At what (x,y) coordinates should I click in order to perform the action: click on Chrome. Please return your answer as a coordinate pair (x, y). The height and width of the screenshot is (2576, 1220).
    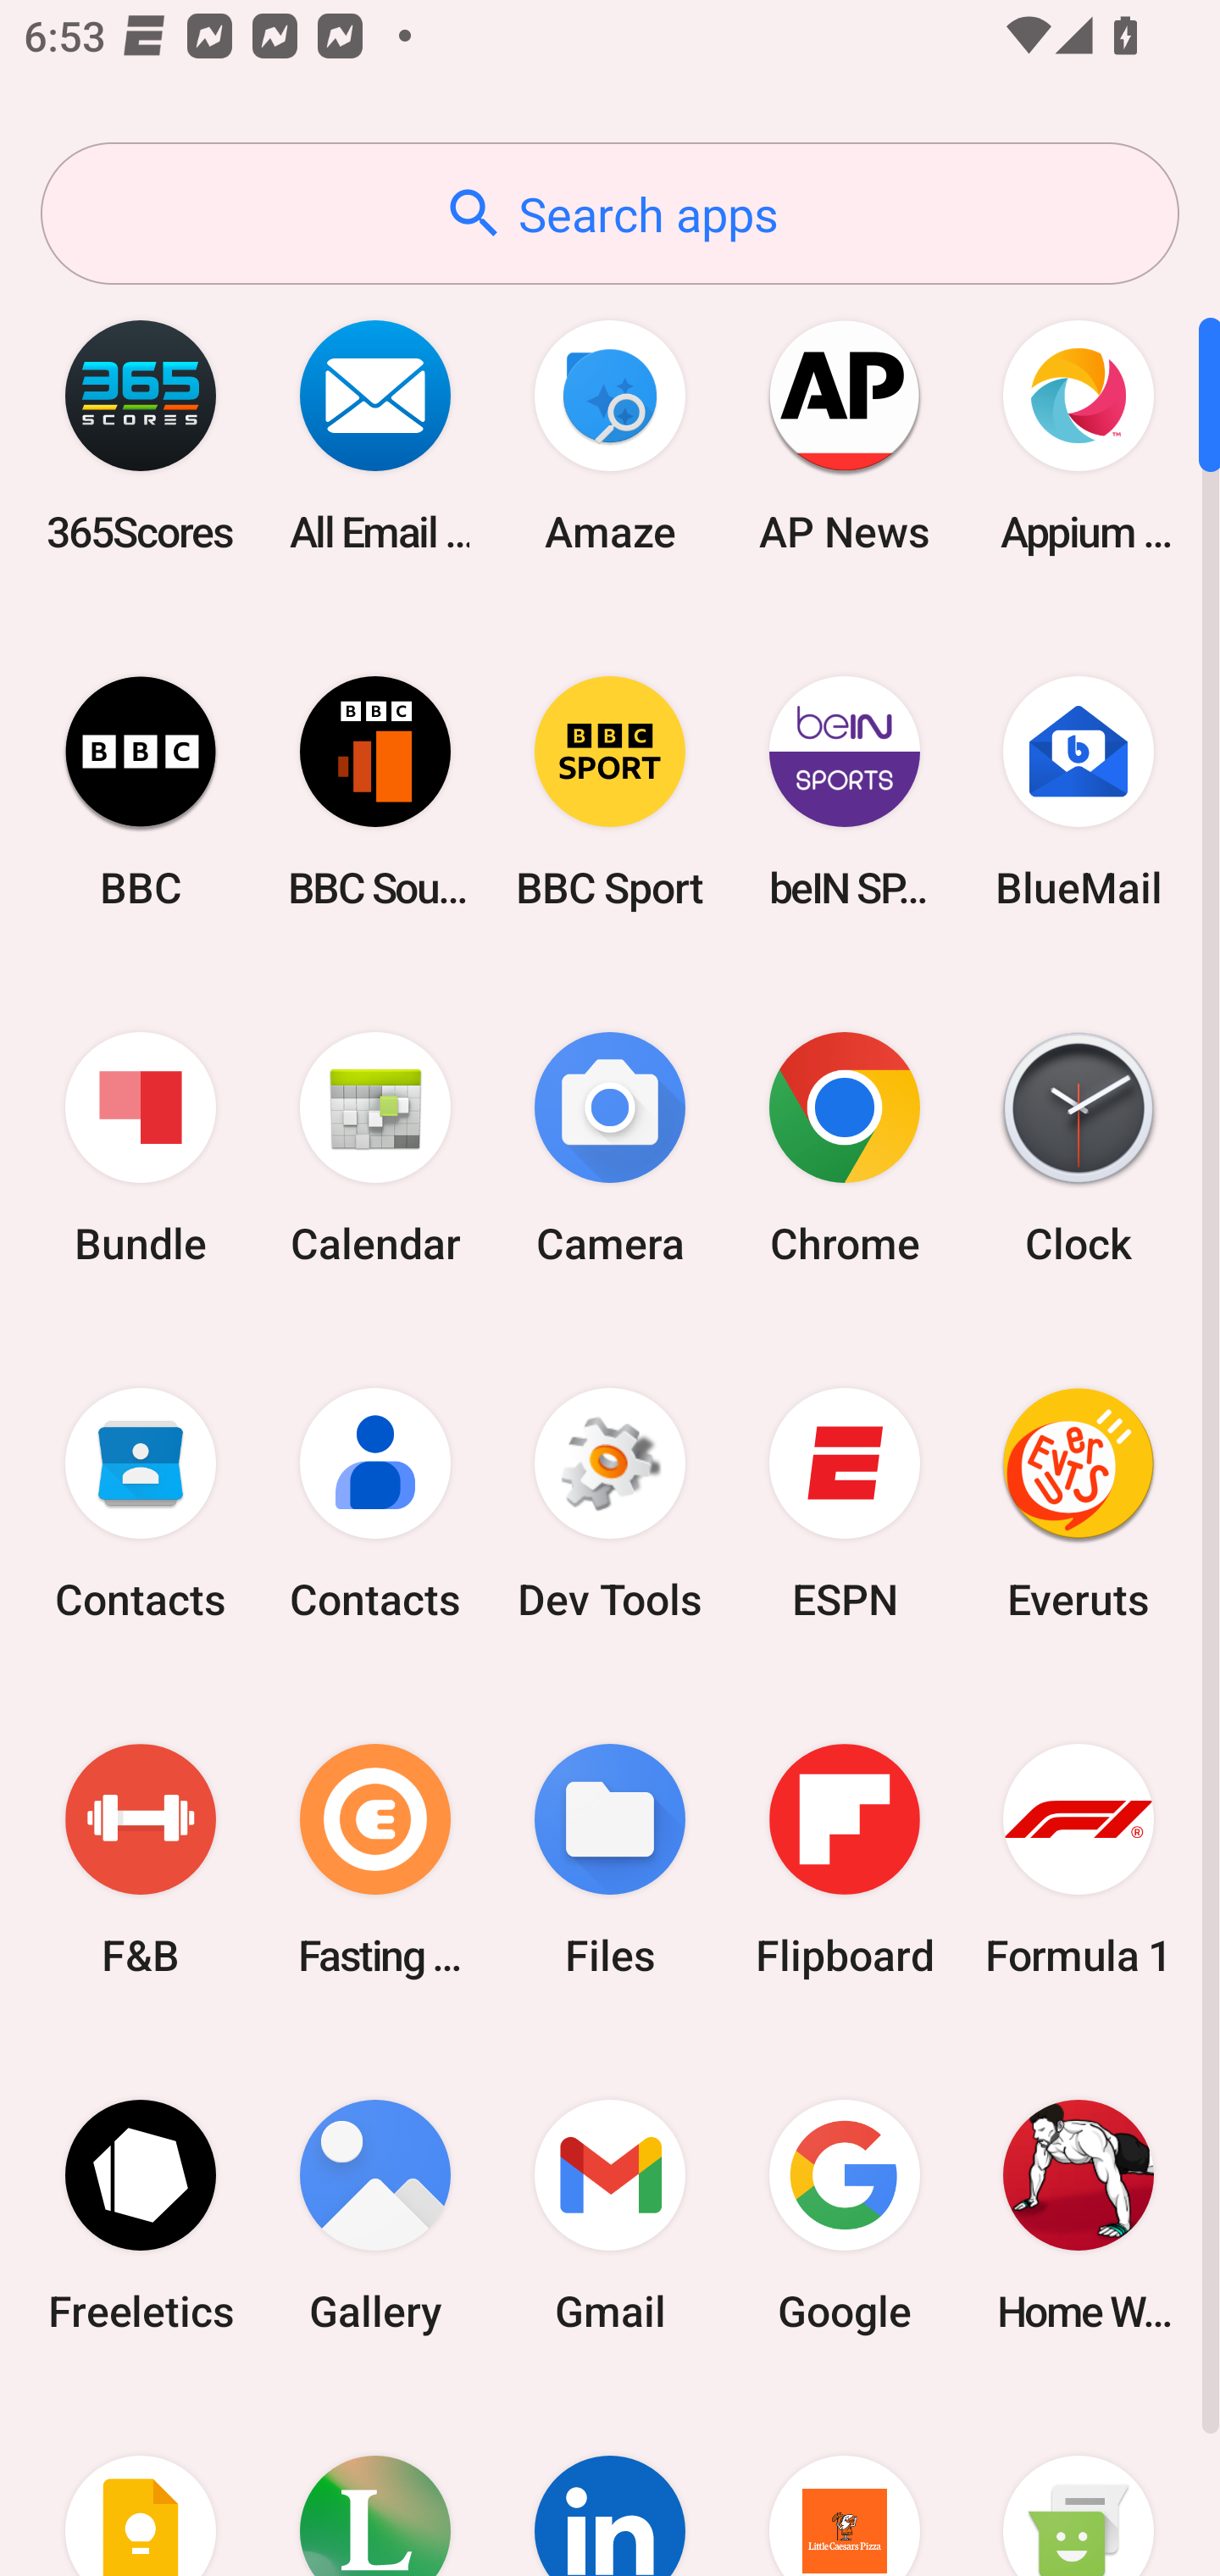
    Looking at the image, I should click on (844, 1149).